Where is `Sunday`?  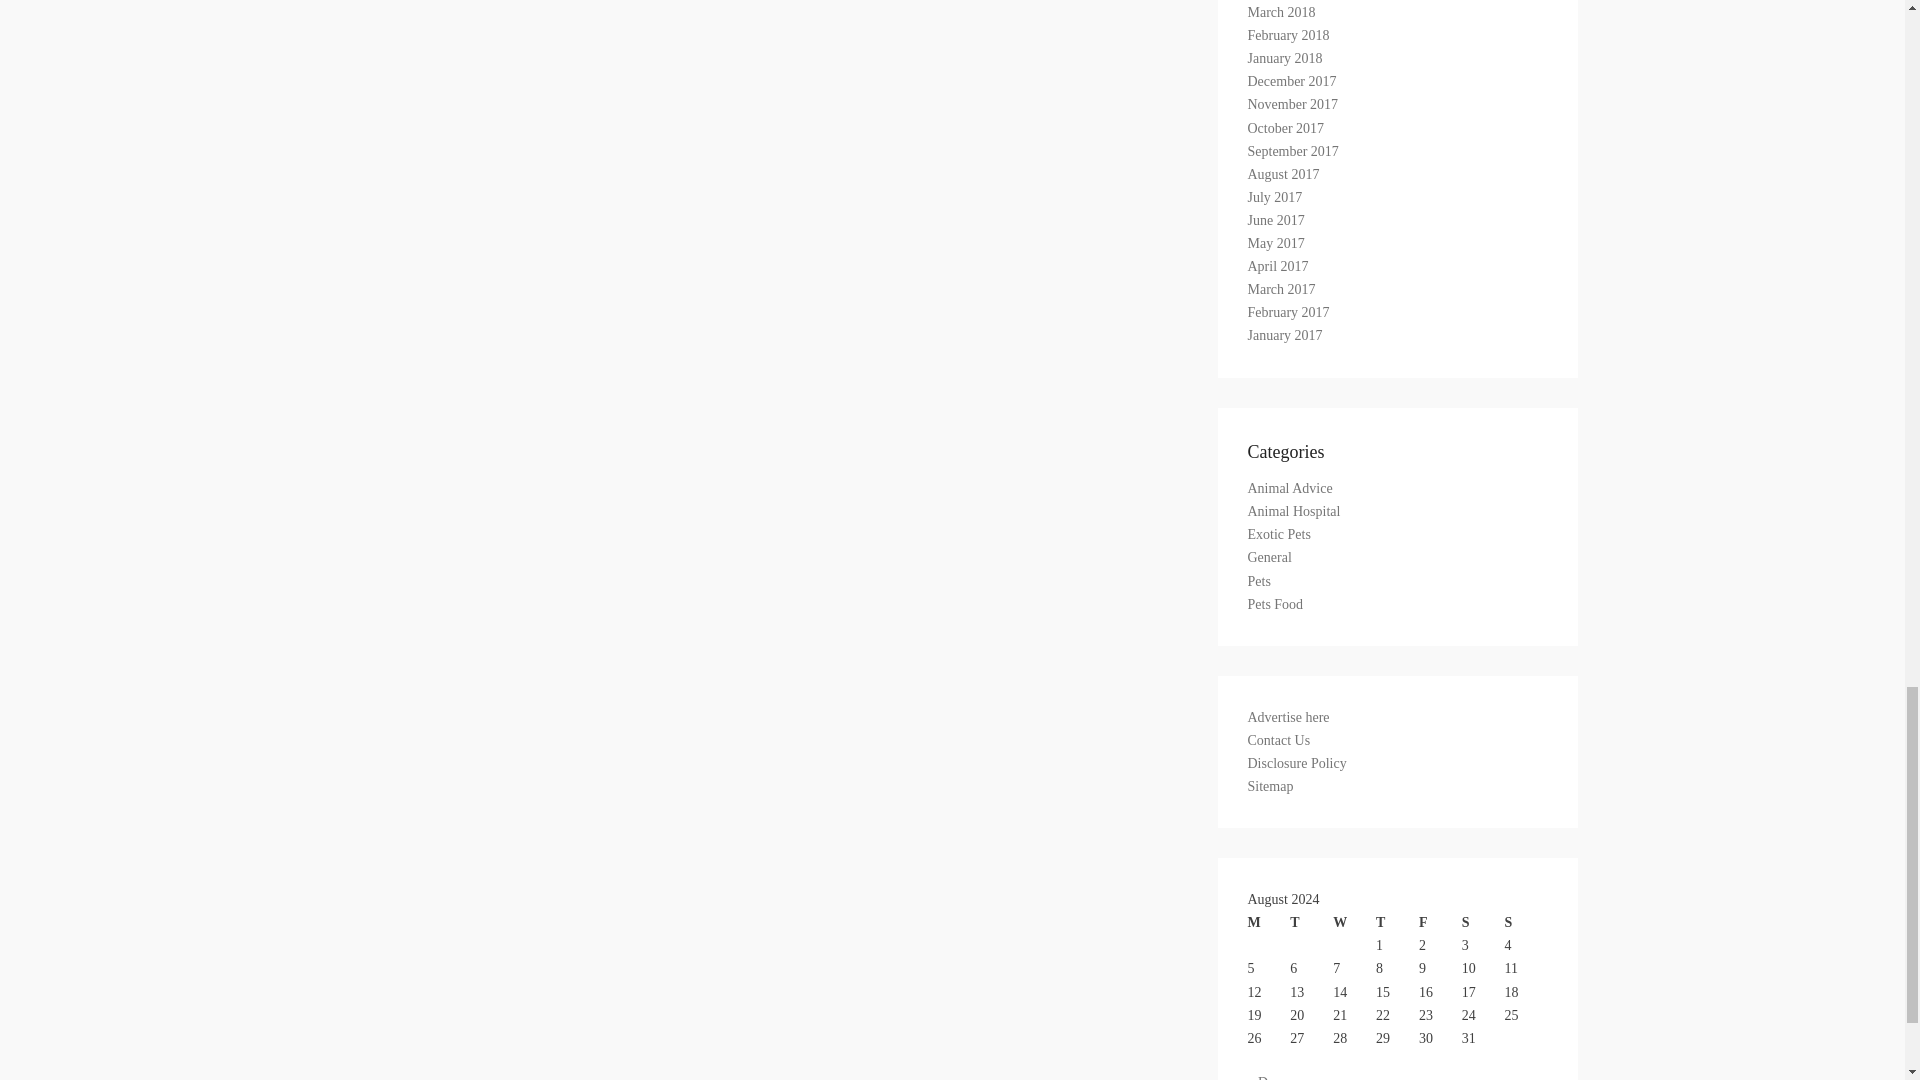
Sunday is located at coordinates (1526, 922).